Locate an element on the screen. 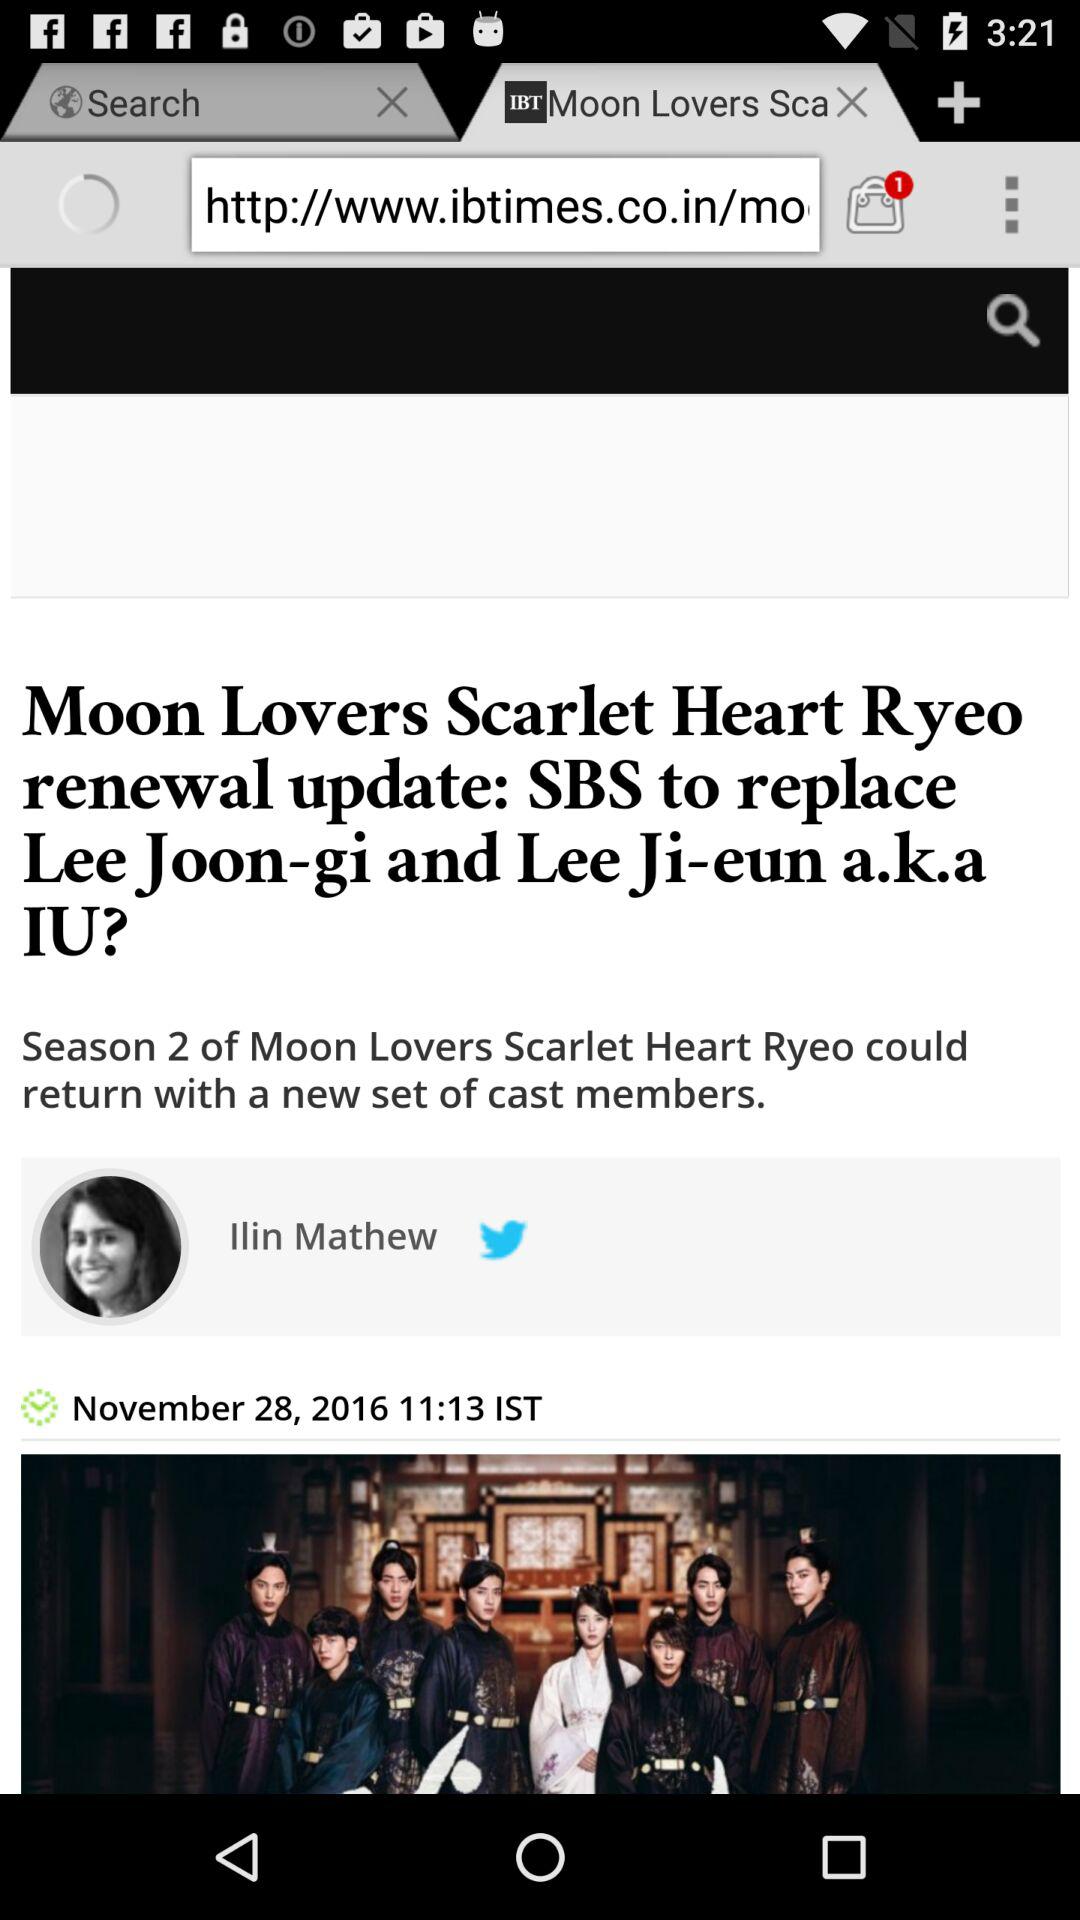 The image size is (1080, 1920). open new tab is located at coordinates (958, 102).